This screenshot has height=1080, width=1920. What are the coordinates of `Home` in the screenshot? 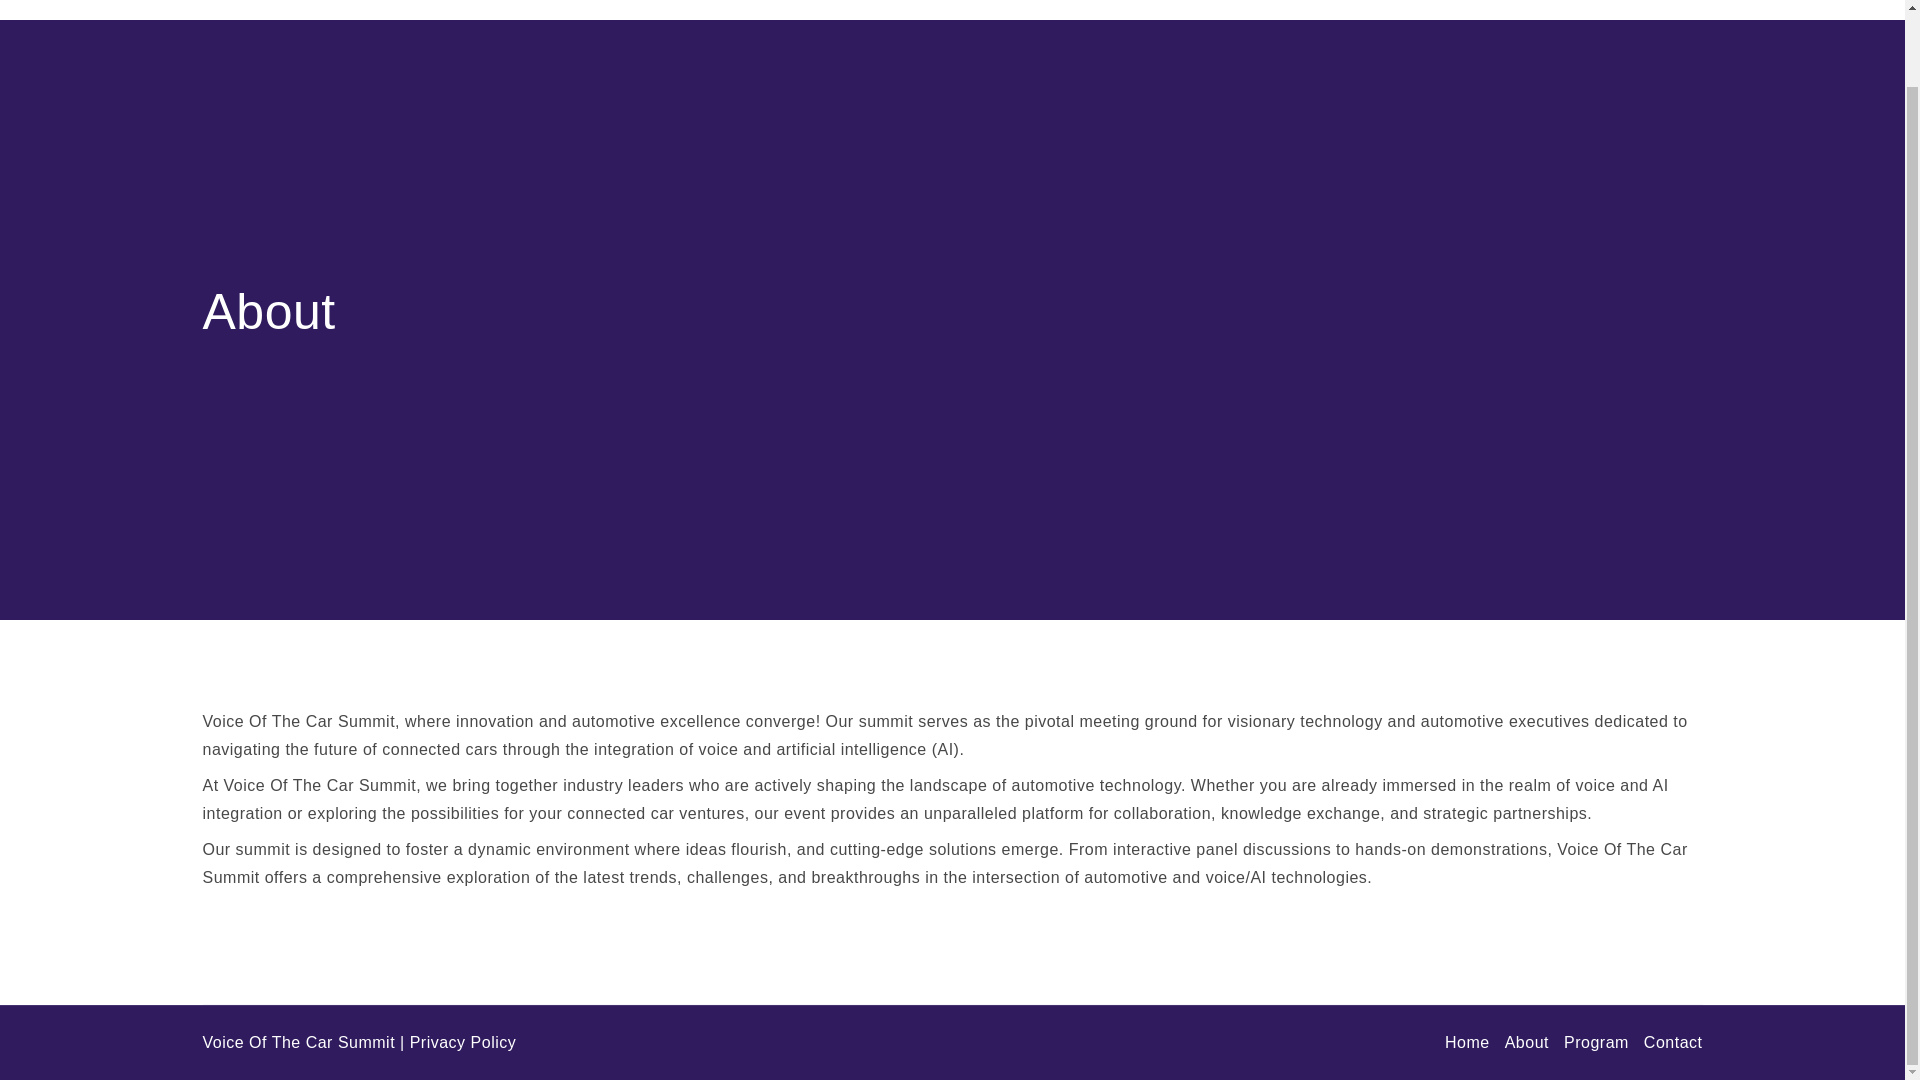 It's located at (1467, 1042).